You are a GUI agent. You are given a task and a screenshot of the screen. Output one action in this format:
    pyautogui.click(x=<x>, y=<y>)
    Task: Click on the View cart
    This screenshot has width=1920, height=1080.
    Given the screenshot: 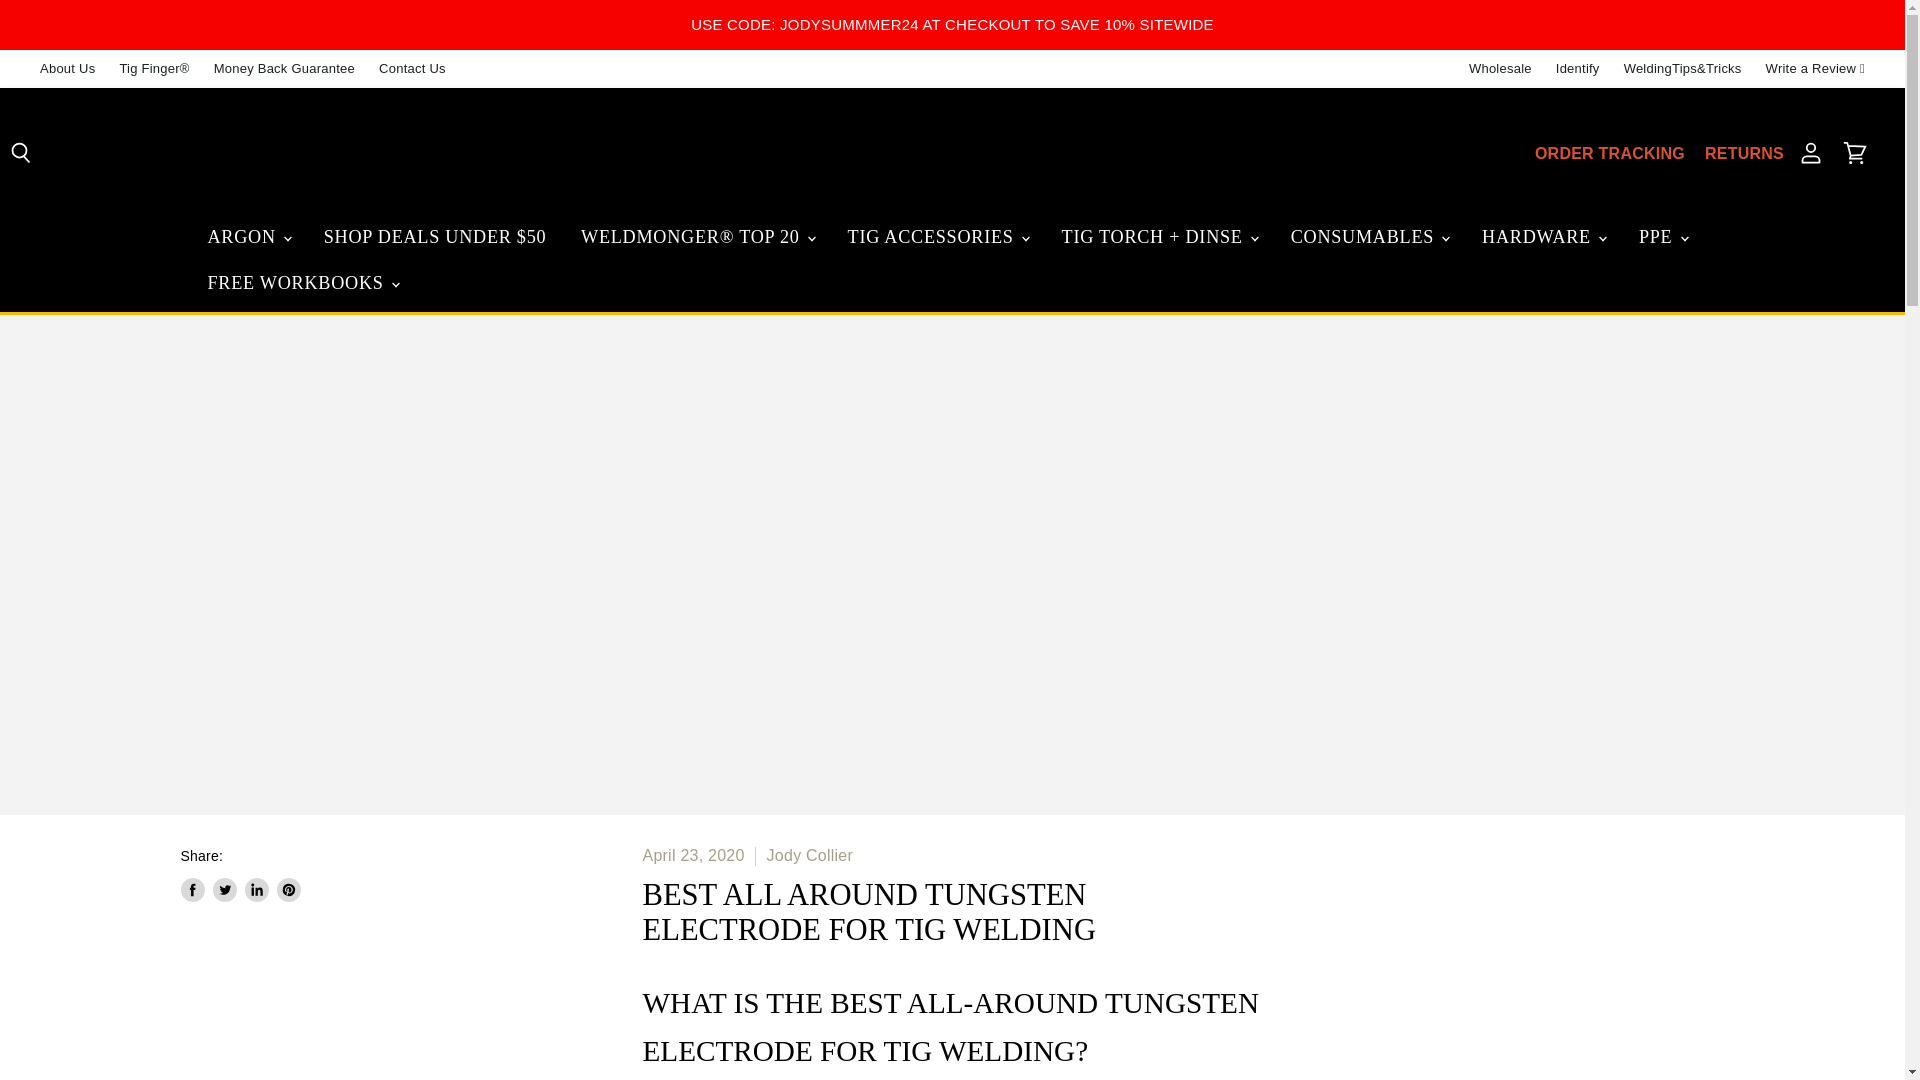 What is the action you would take?
    pyautogui.click(x=1855, y=154)
    